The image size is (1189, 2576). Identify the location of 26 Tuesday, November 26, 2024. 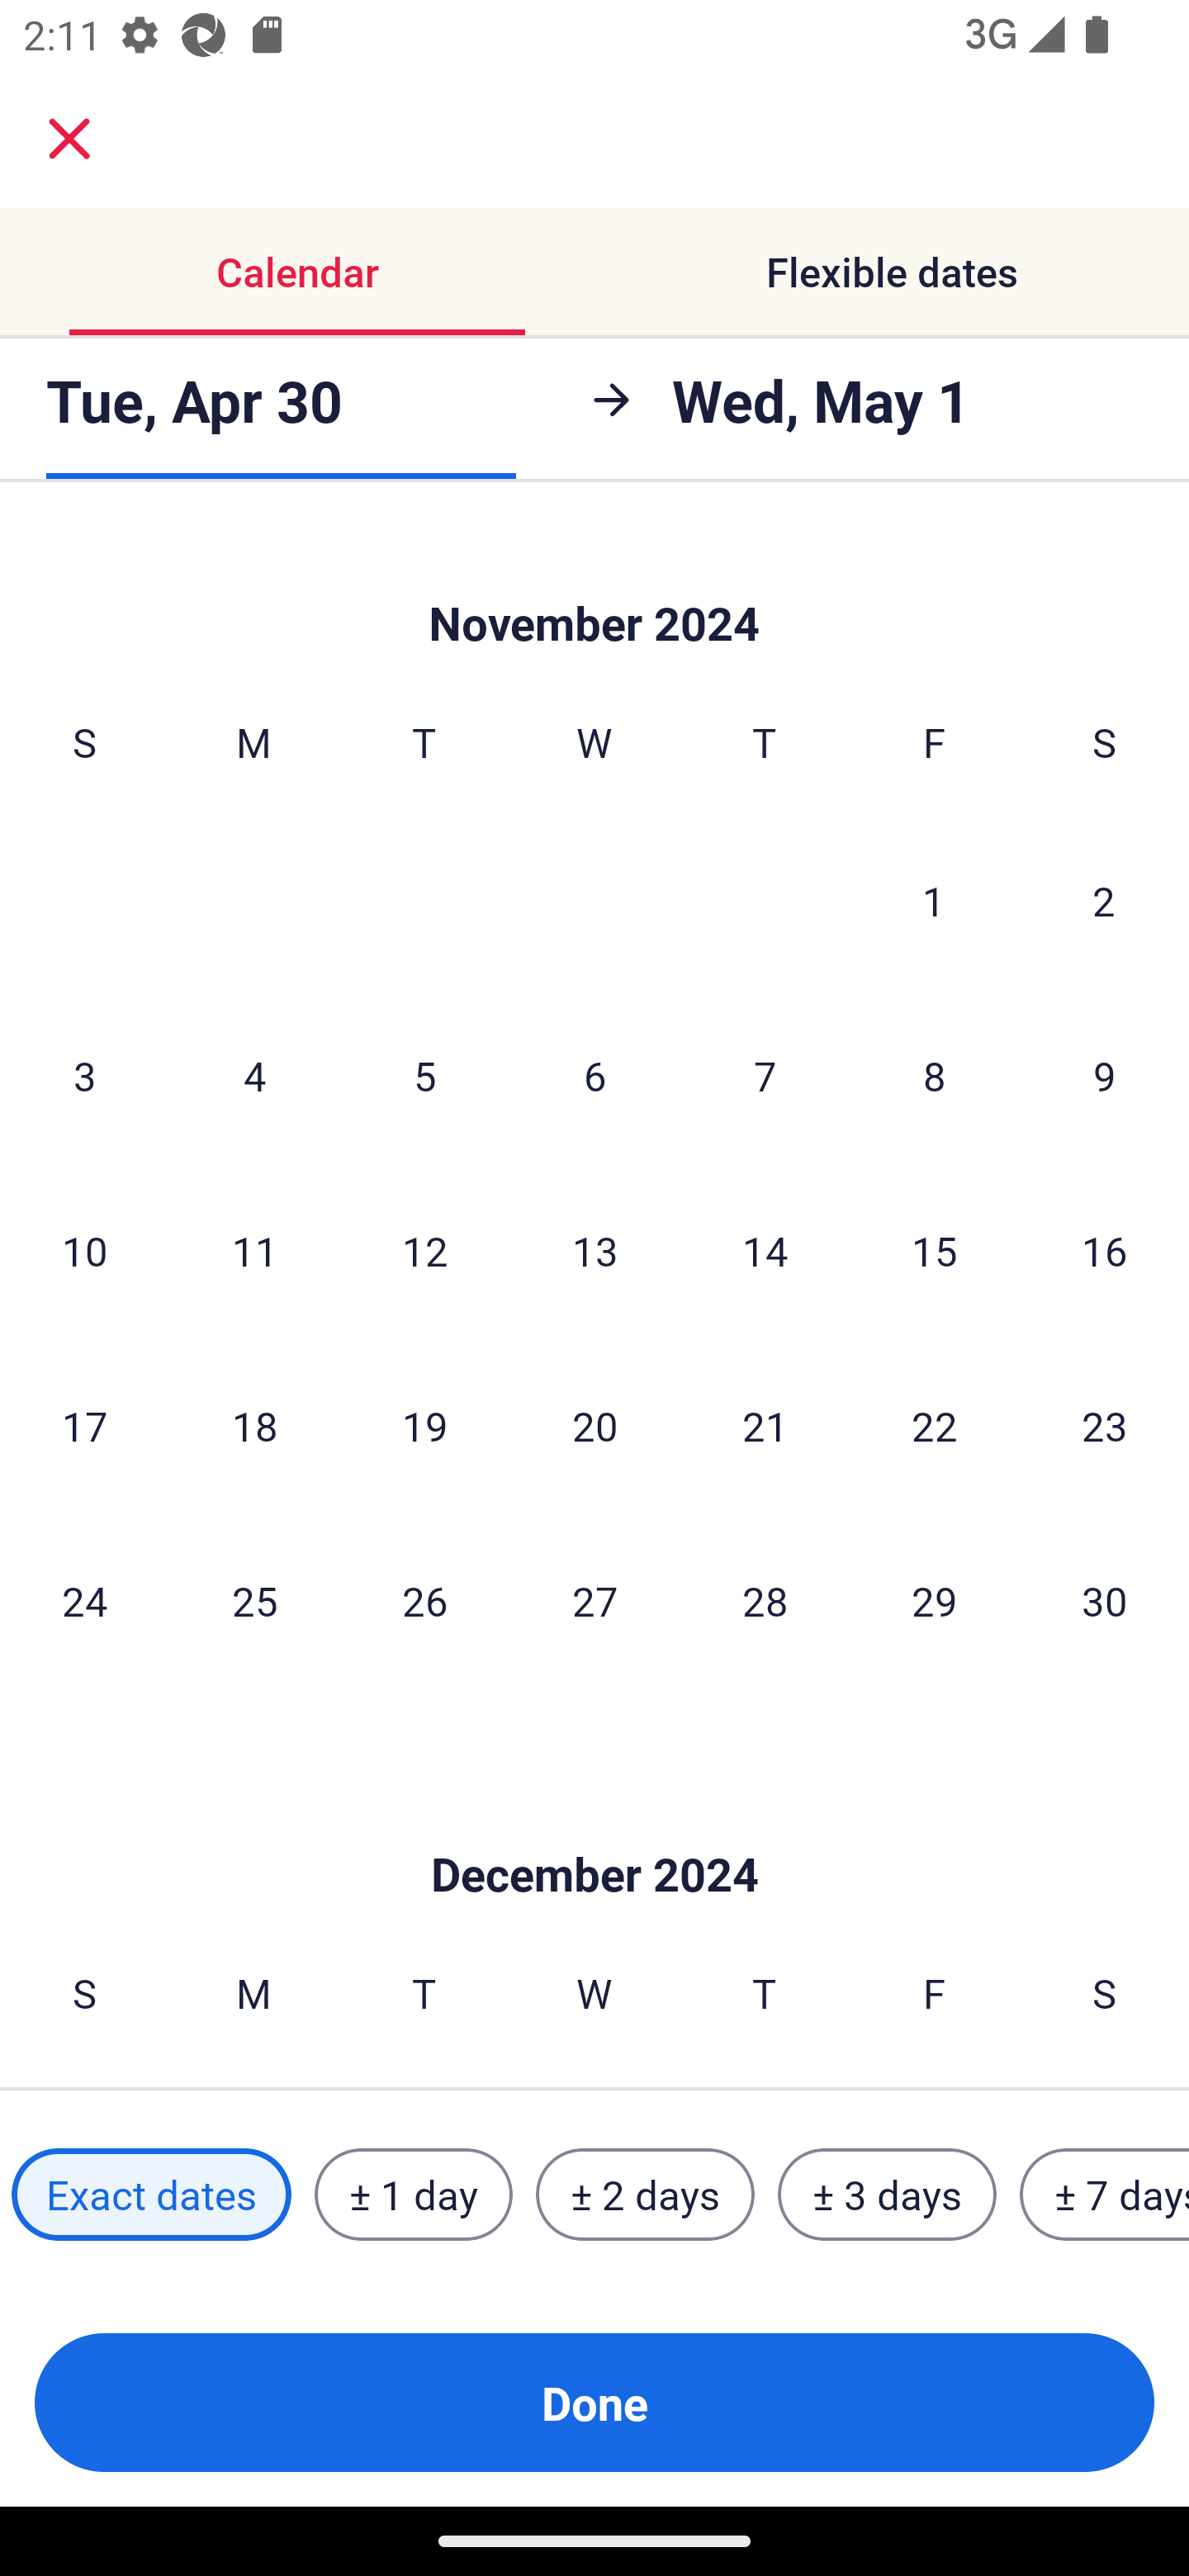
(424, 1599).